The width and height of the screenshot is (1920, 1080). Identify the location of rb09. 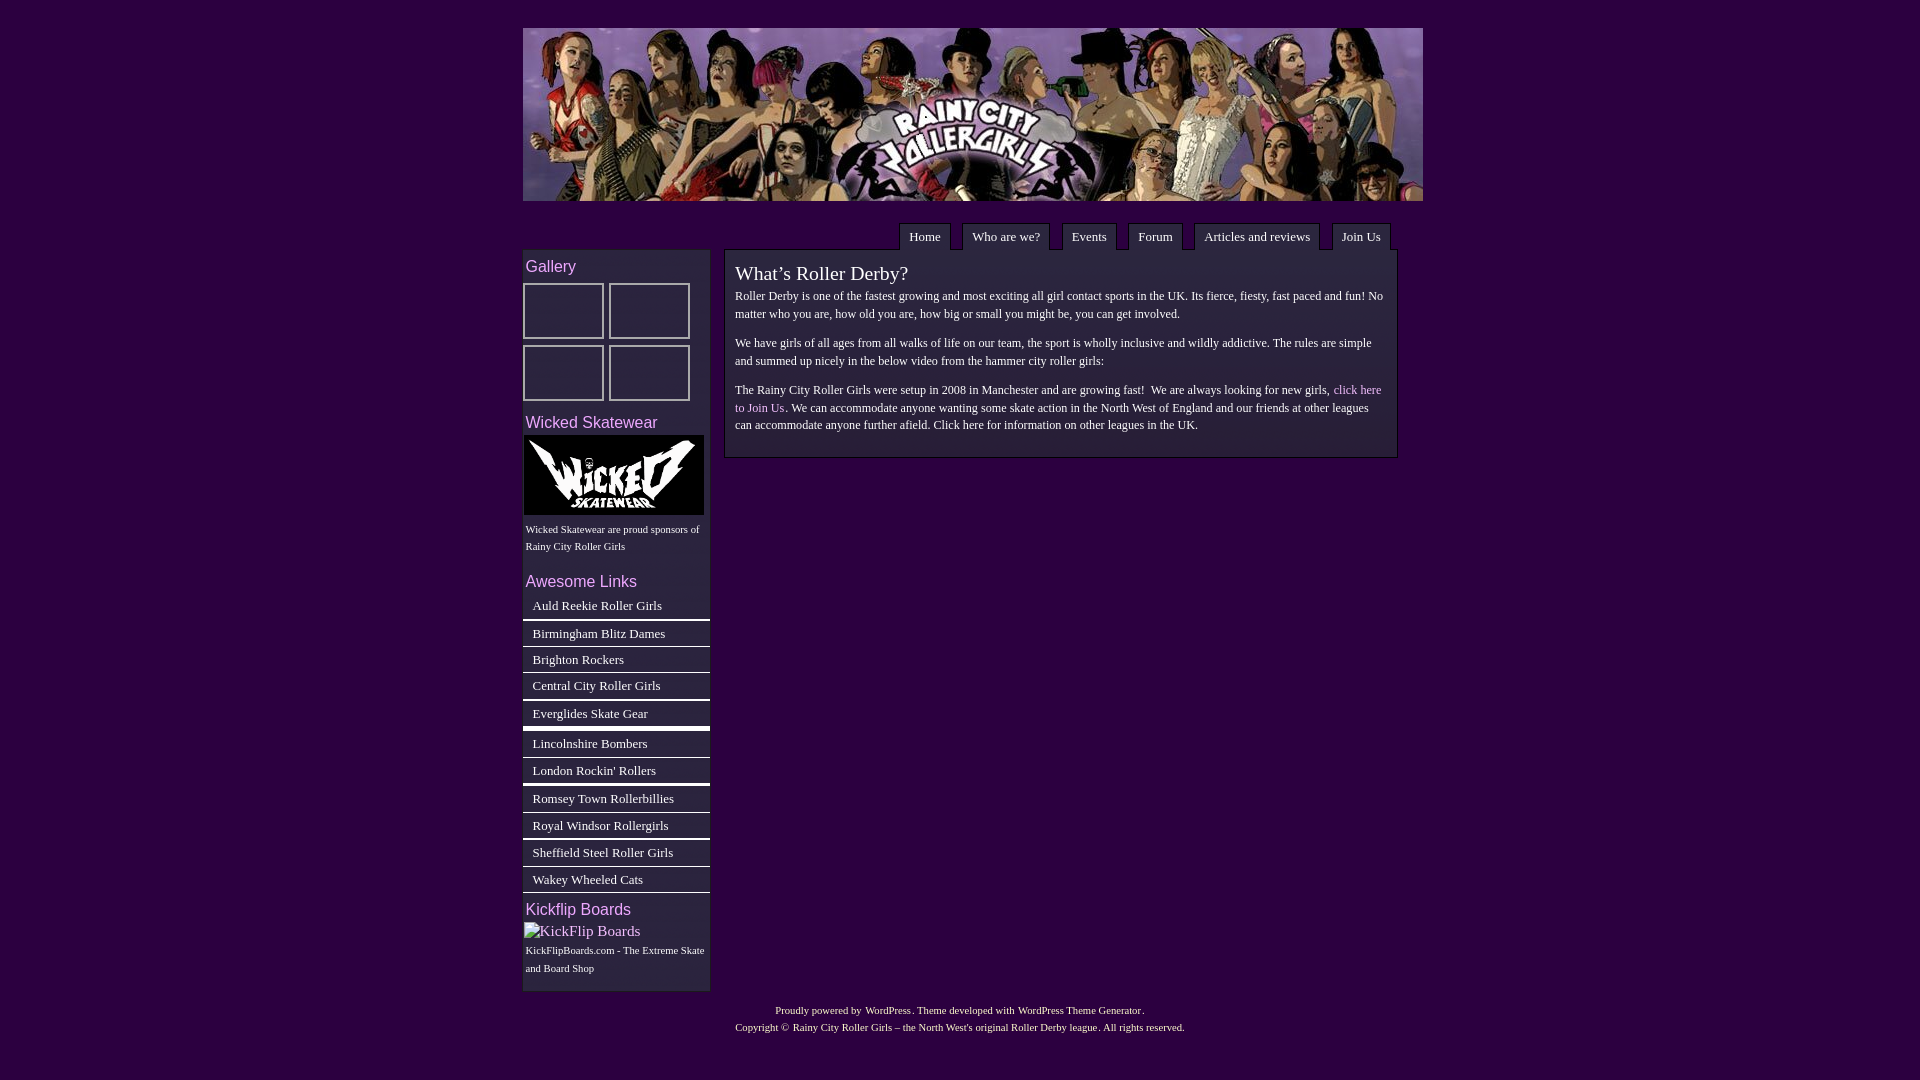
(648, 310).